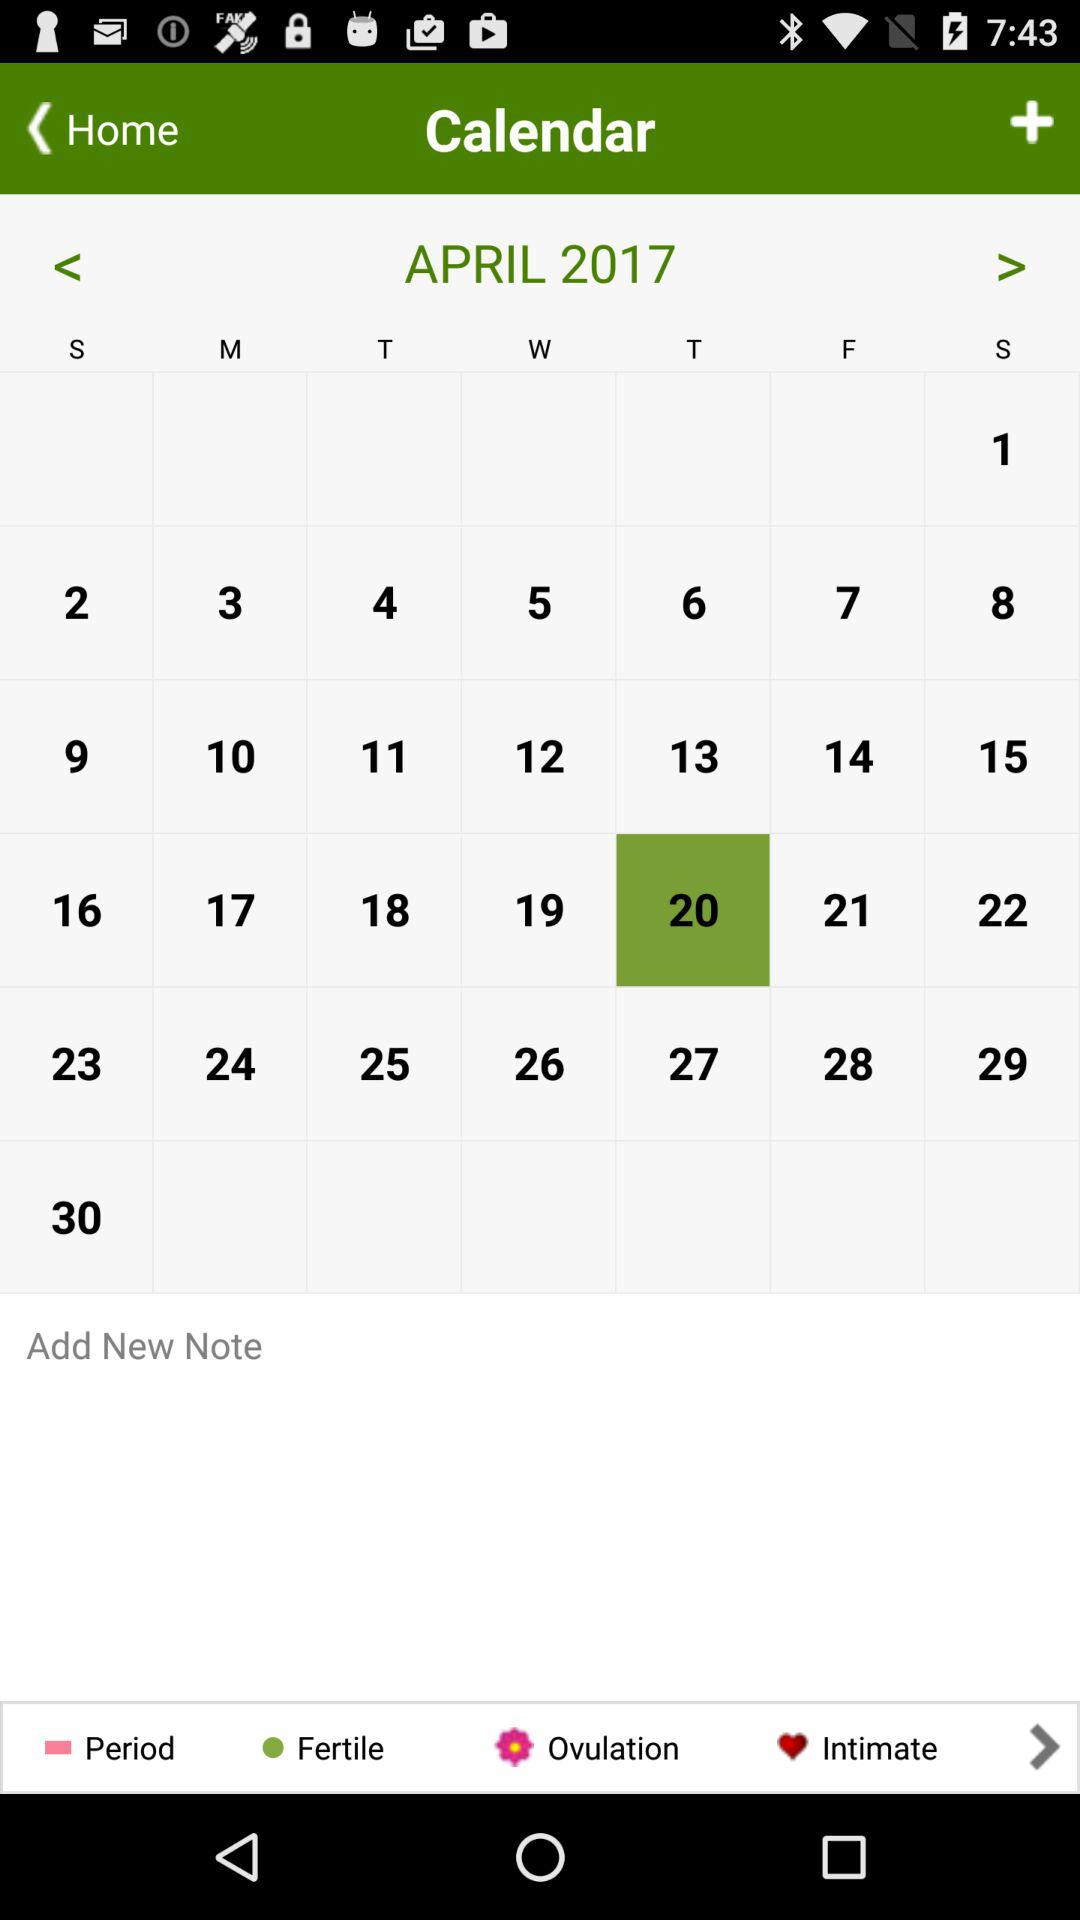 The height and width of the screenshot is (1920, 1080). What do you see at coordinates (540, 262) in the screenshot?
I see `jump to the april 2017` at bounding box center [540, 262].